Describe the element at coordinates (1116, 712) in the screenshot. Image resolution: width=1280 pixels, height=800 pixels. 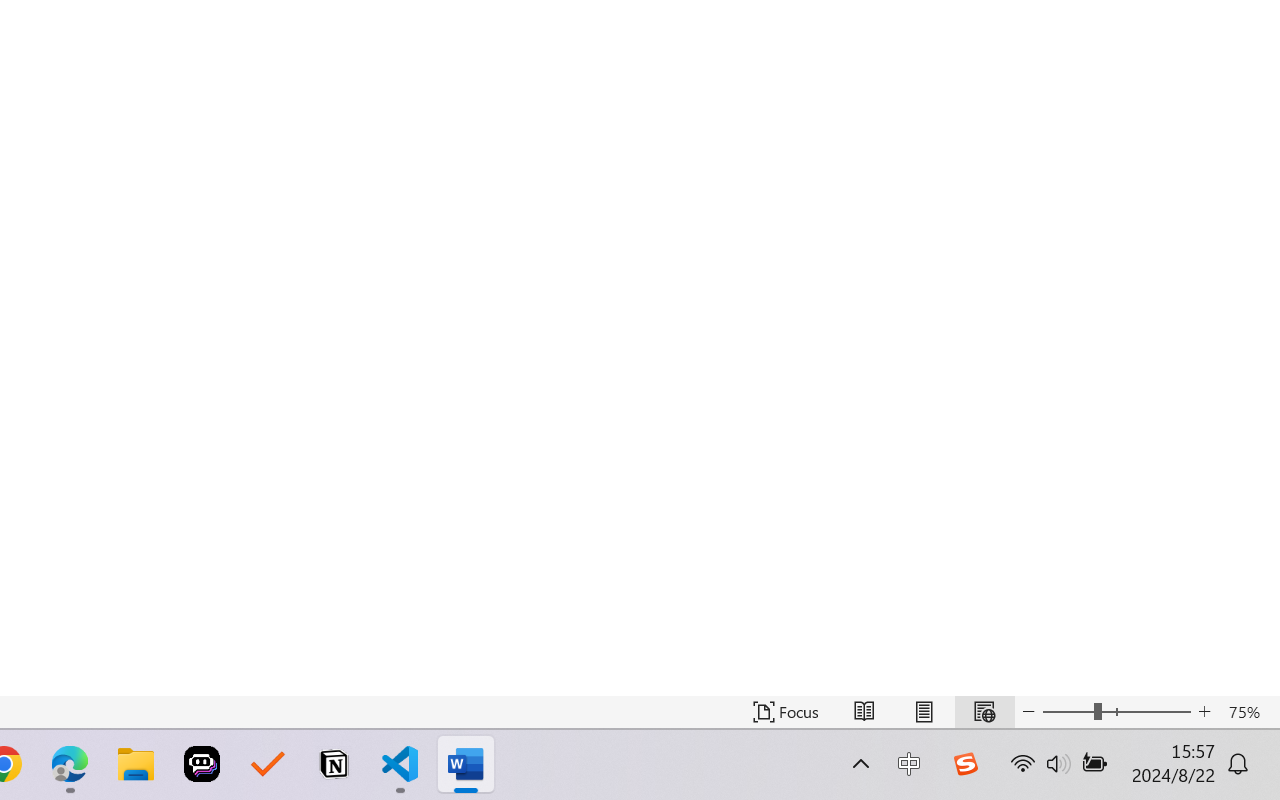
I see `Zoom` at that location.